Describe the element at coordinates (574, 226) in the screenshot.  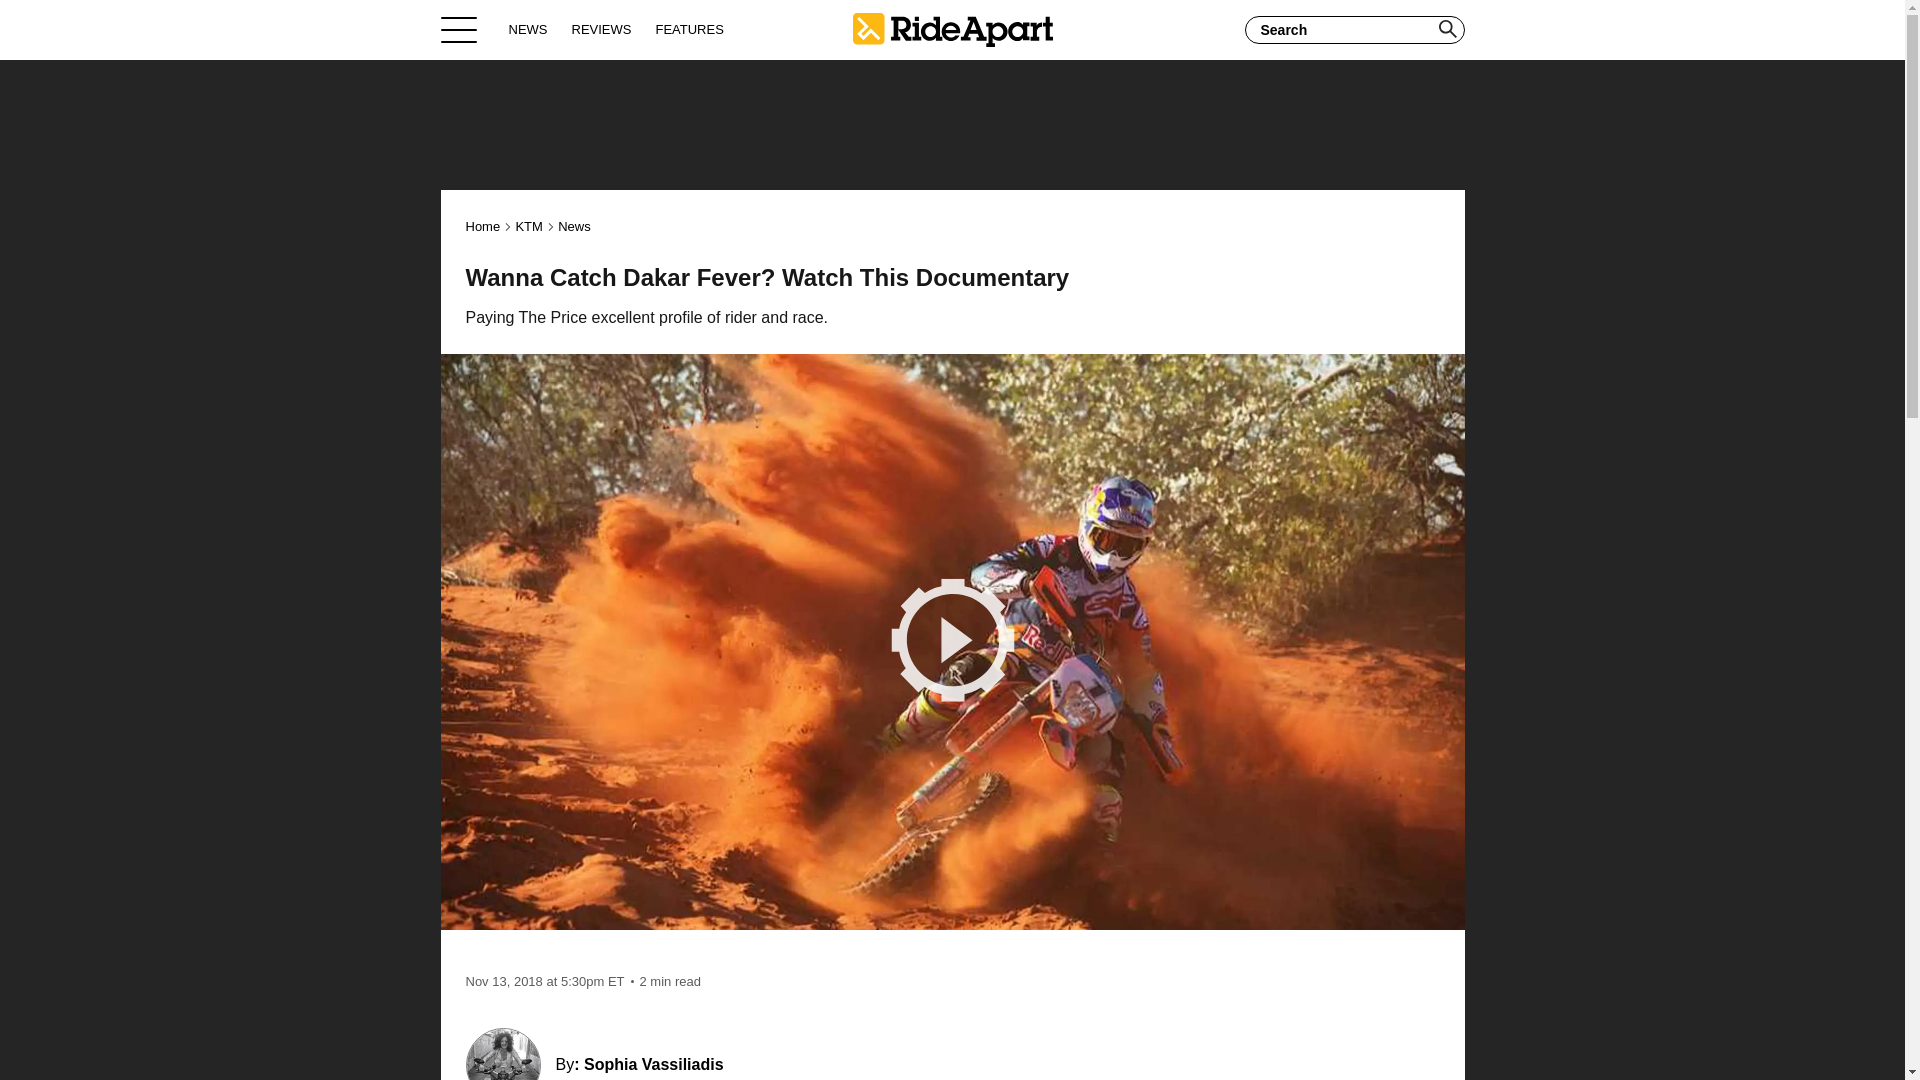
I see `News` at that location.